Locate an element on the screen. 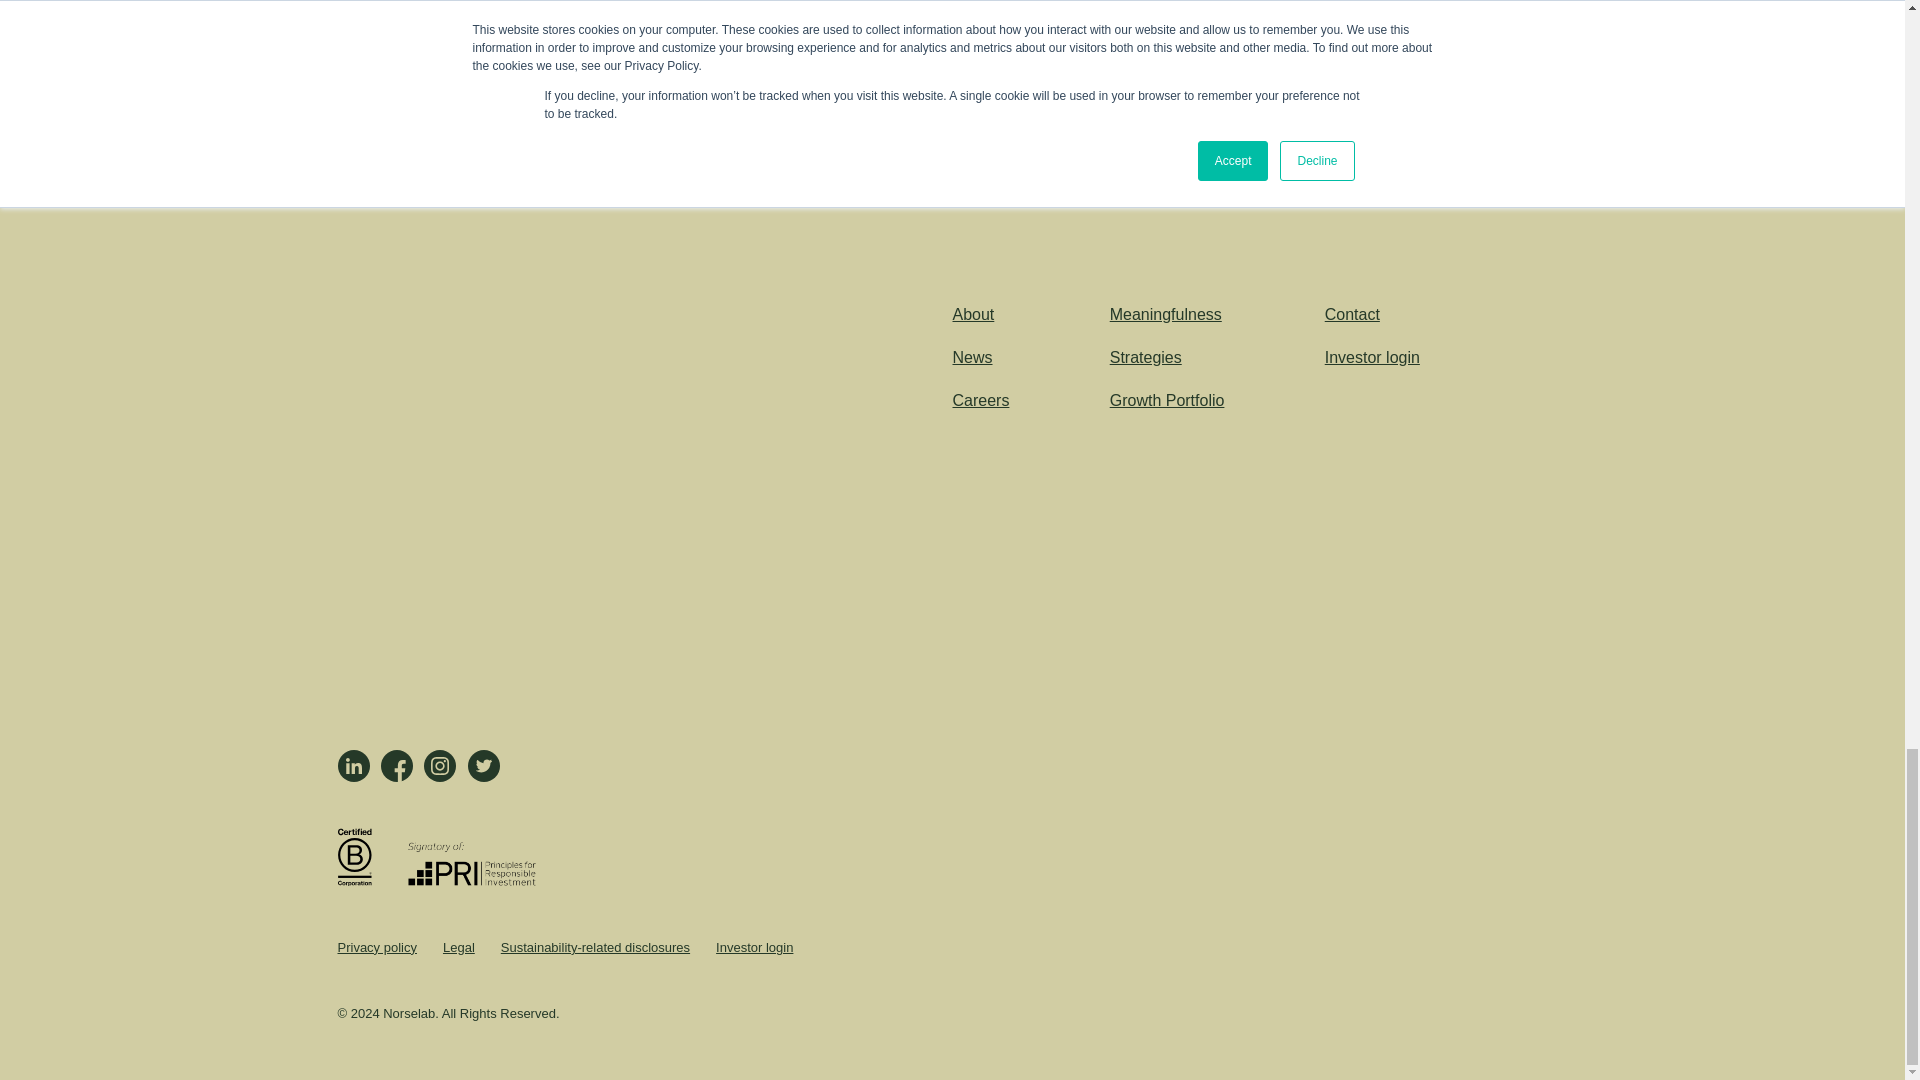  PRI logo is located at coordinates (471, 880).